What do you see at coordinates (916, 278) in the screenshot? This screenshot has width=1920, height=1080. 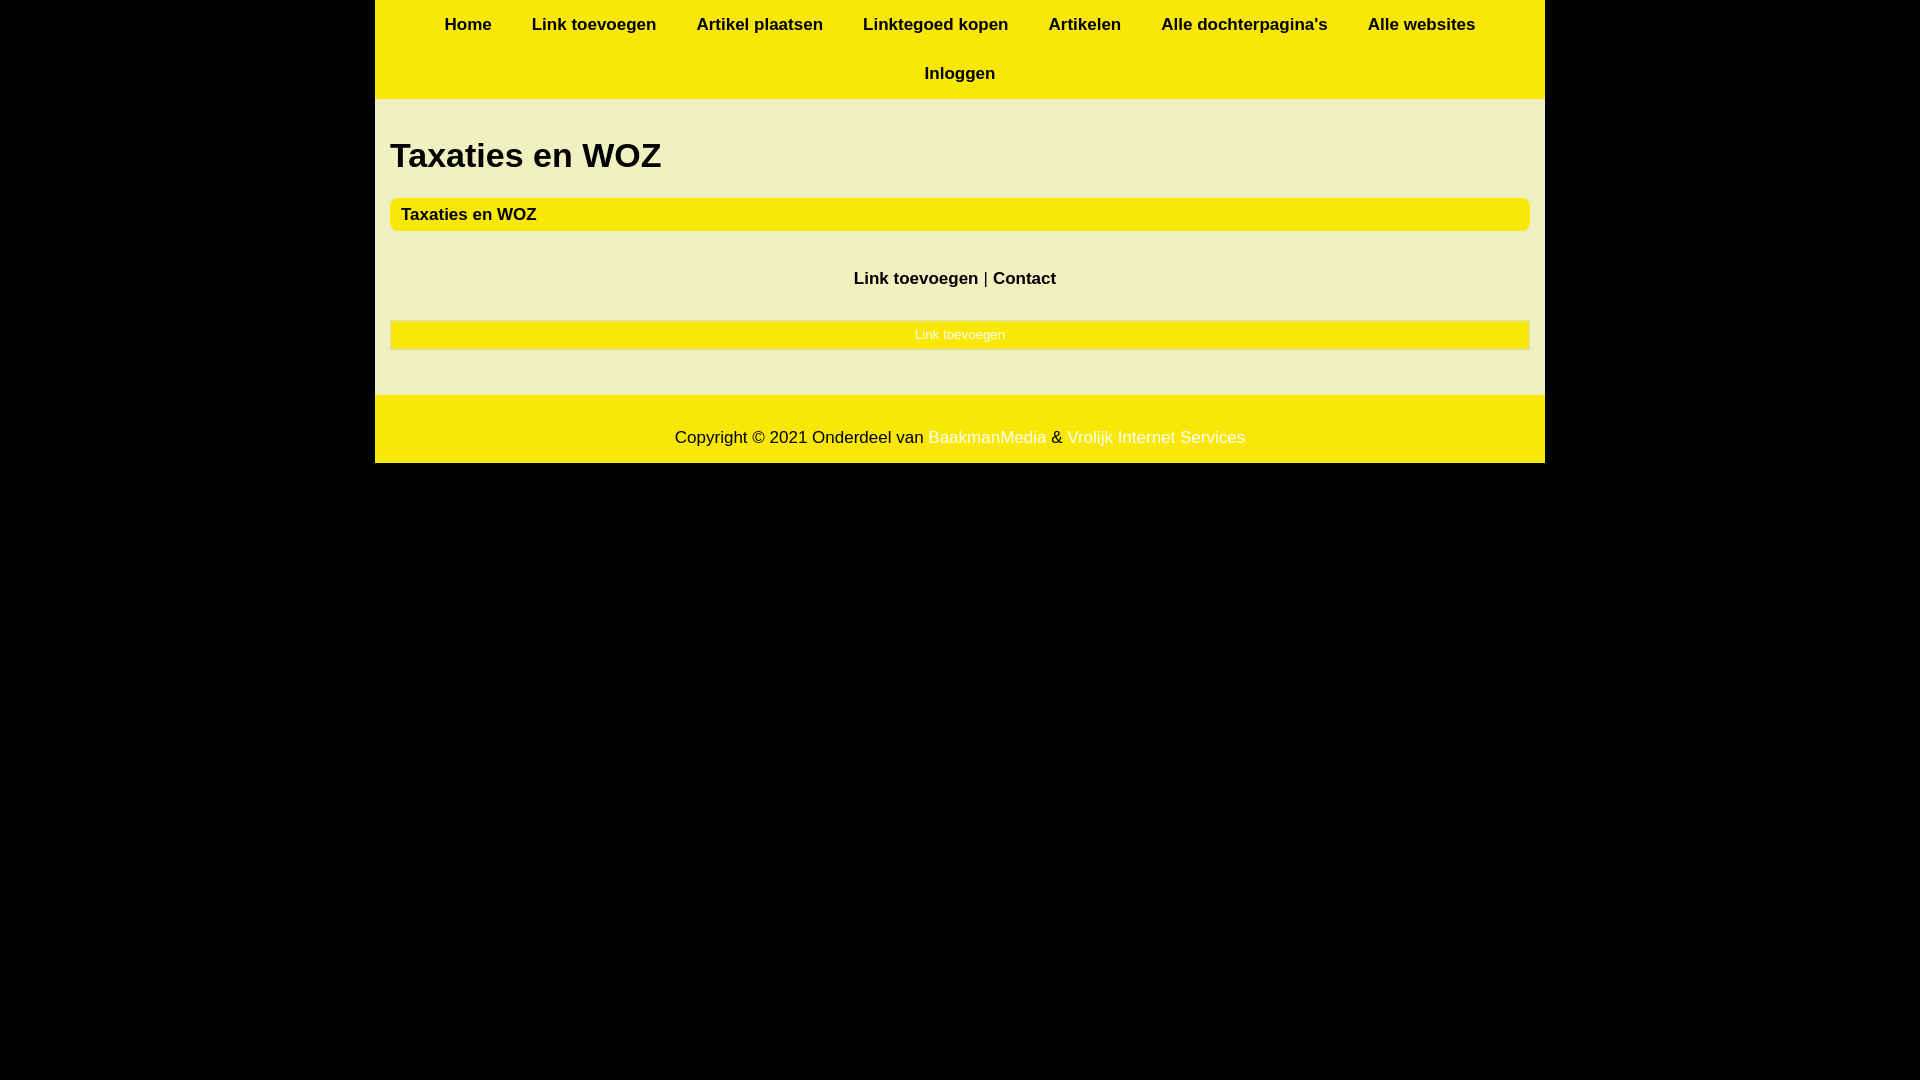 I see `Link toevoegen` at bounding box center [916, 278].